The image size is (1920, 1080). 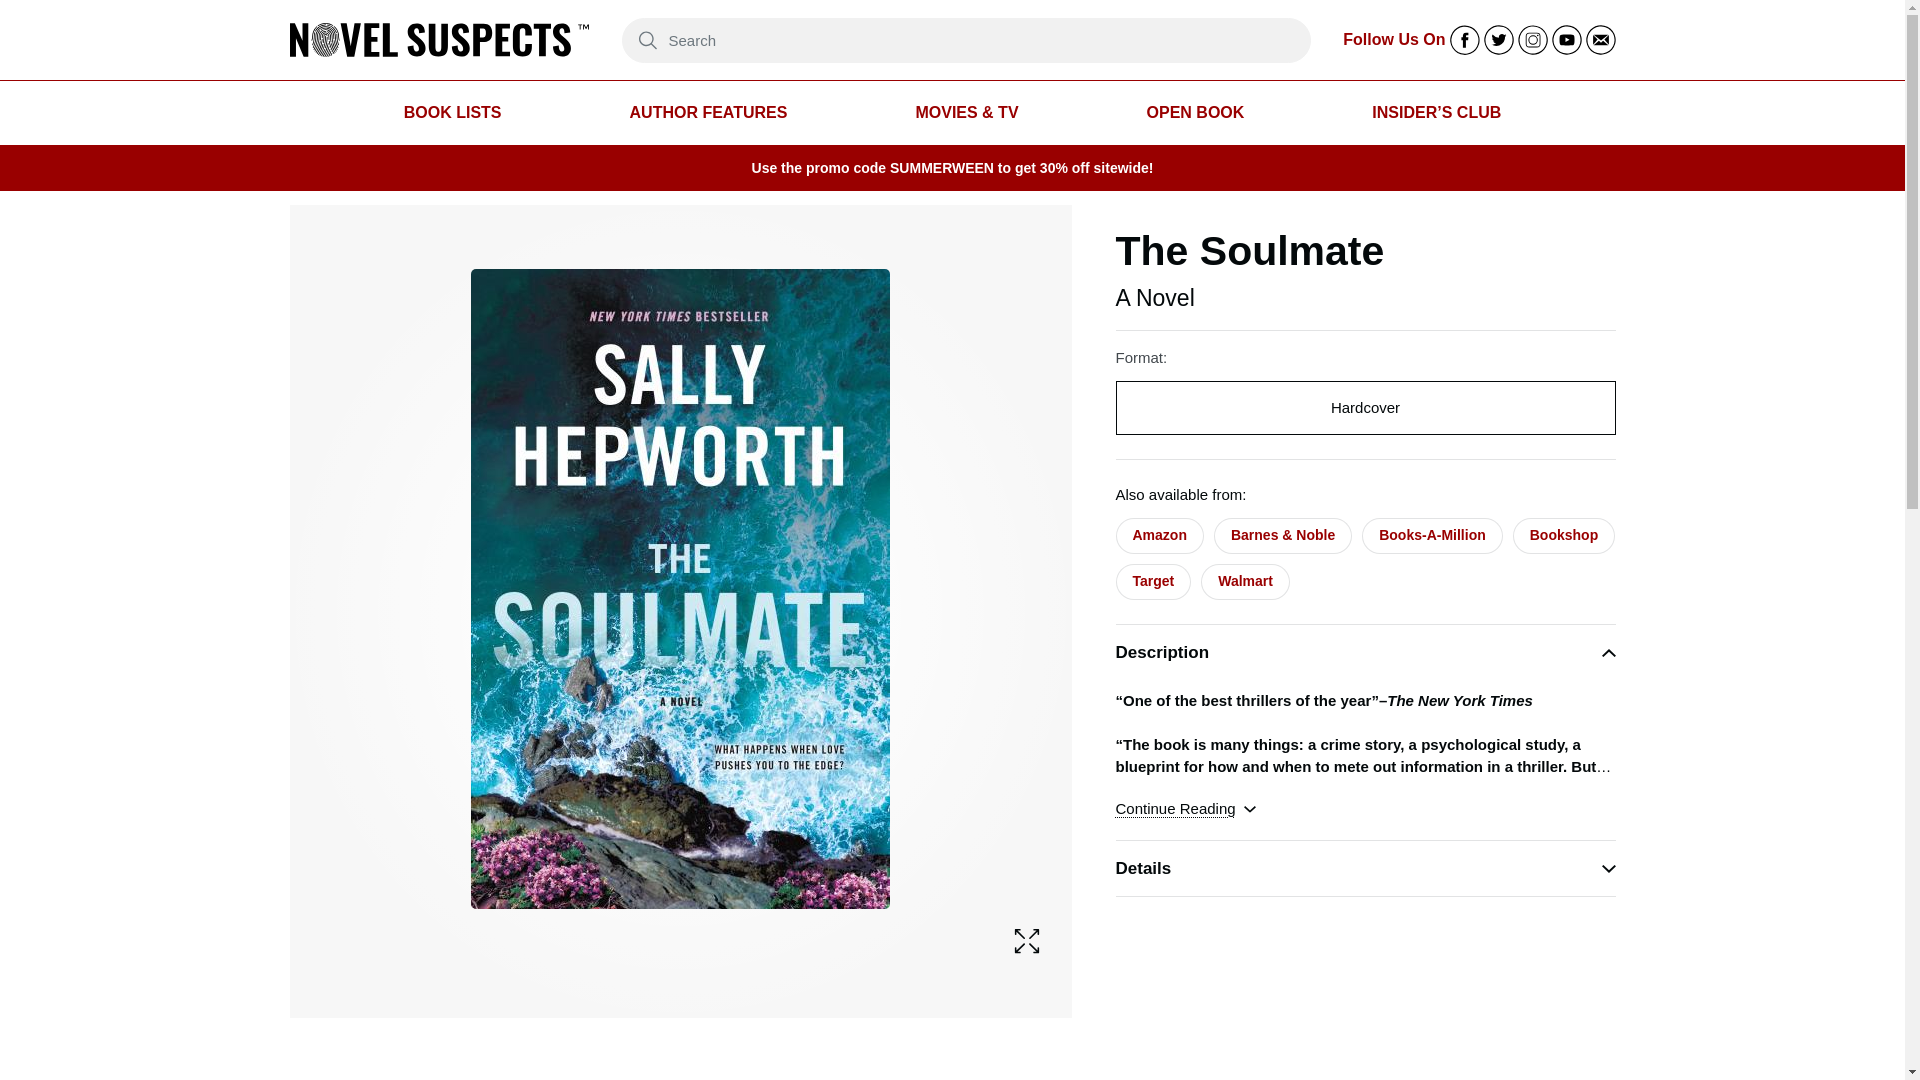 I want to click on Amazon, so click(x=1159, y=536).